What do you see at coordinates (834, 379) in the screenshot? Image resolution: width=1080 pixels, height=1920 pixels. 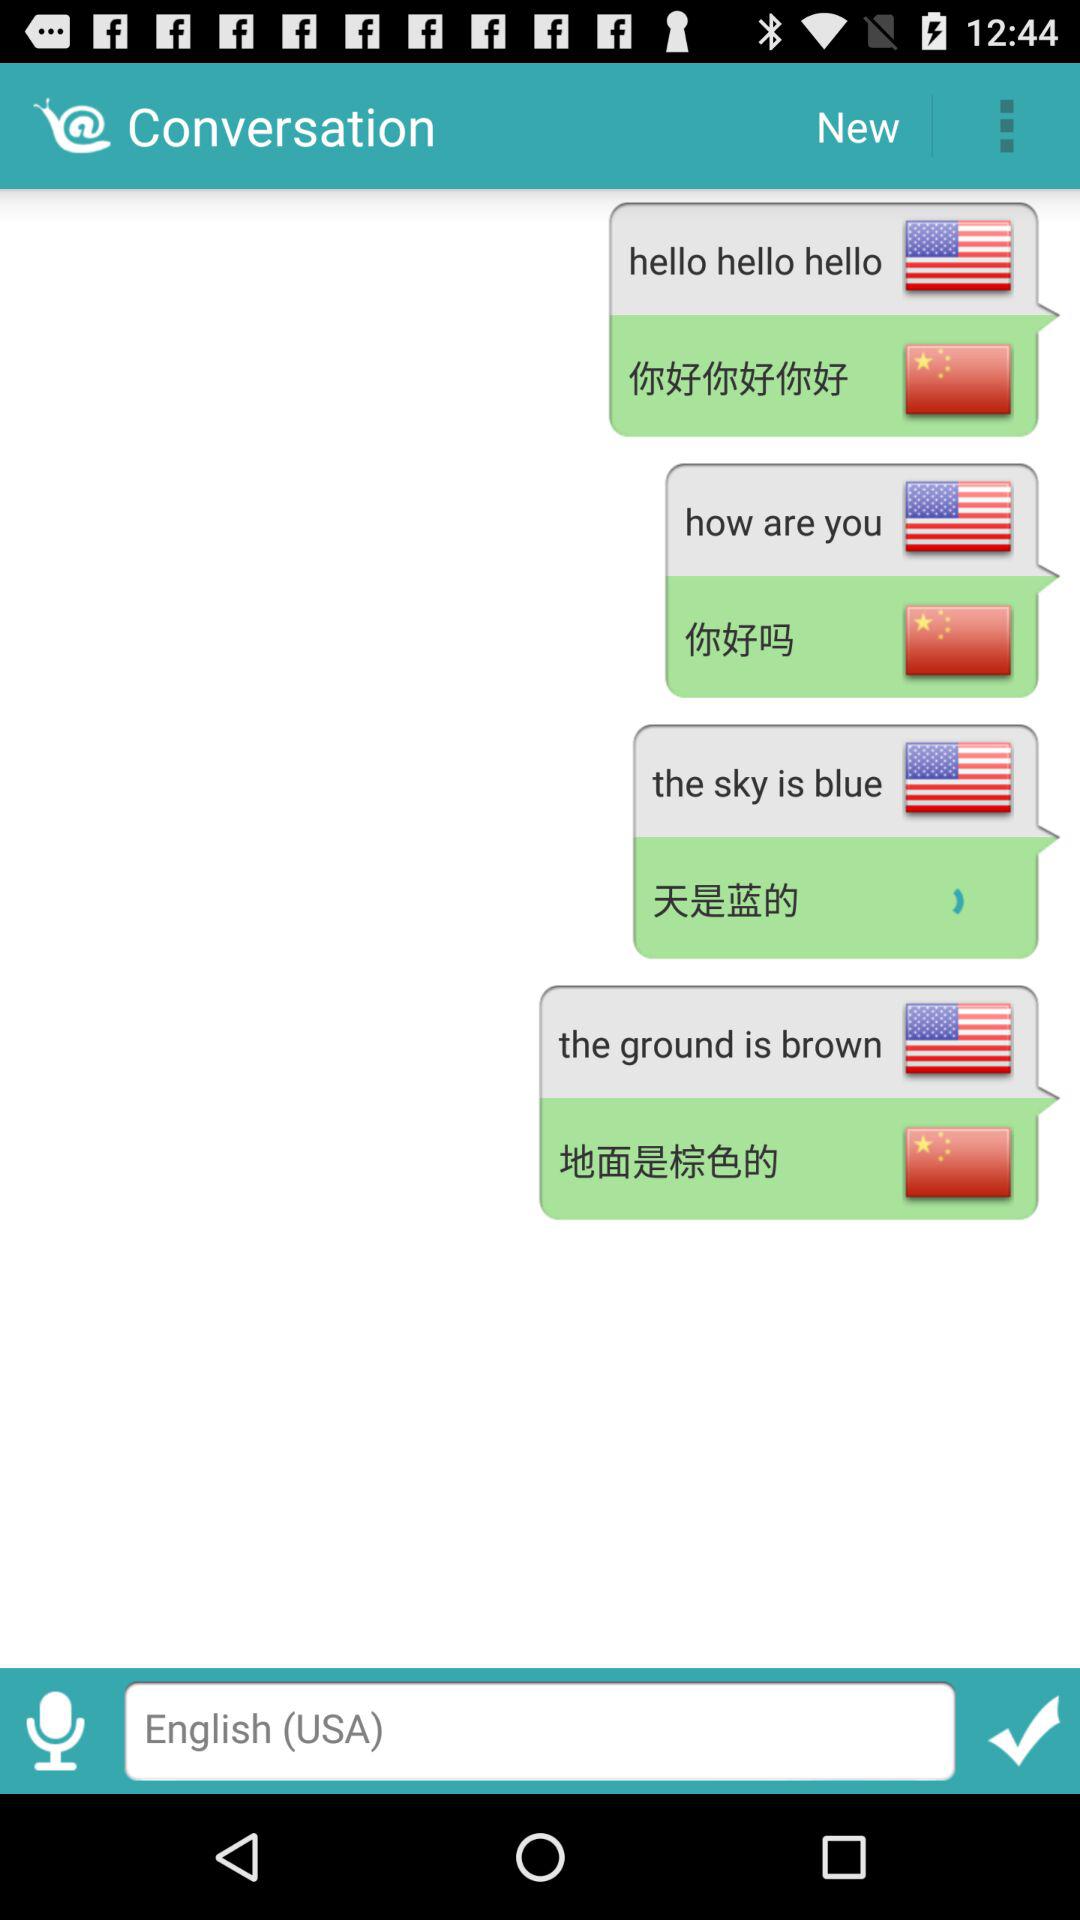 I see `launch the app above the how are you` at bounding box center [834, 379].